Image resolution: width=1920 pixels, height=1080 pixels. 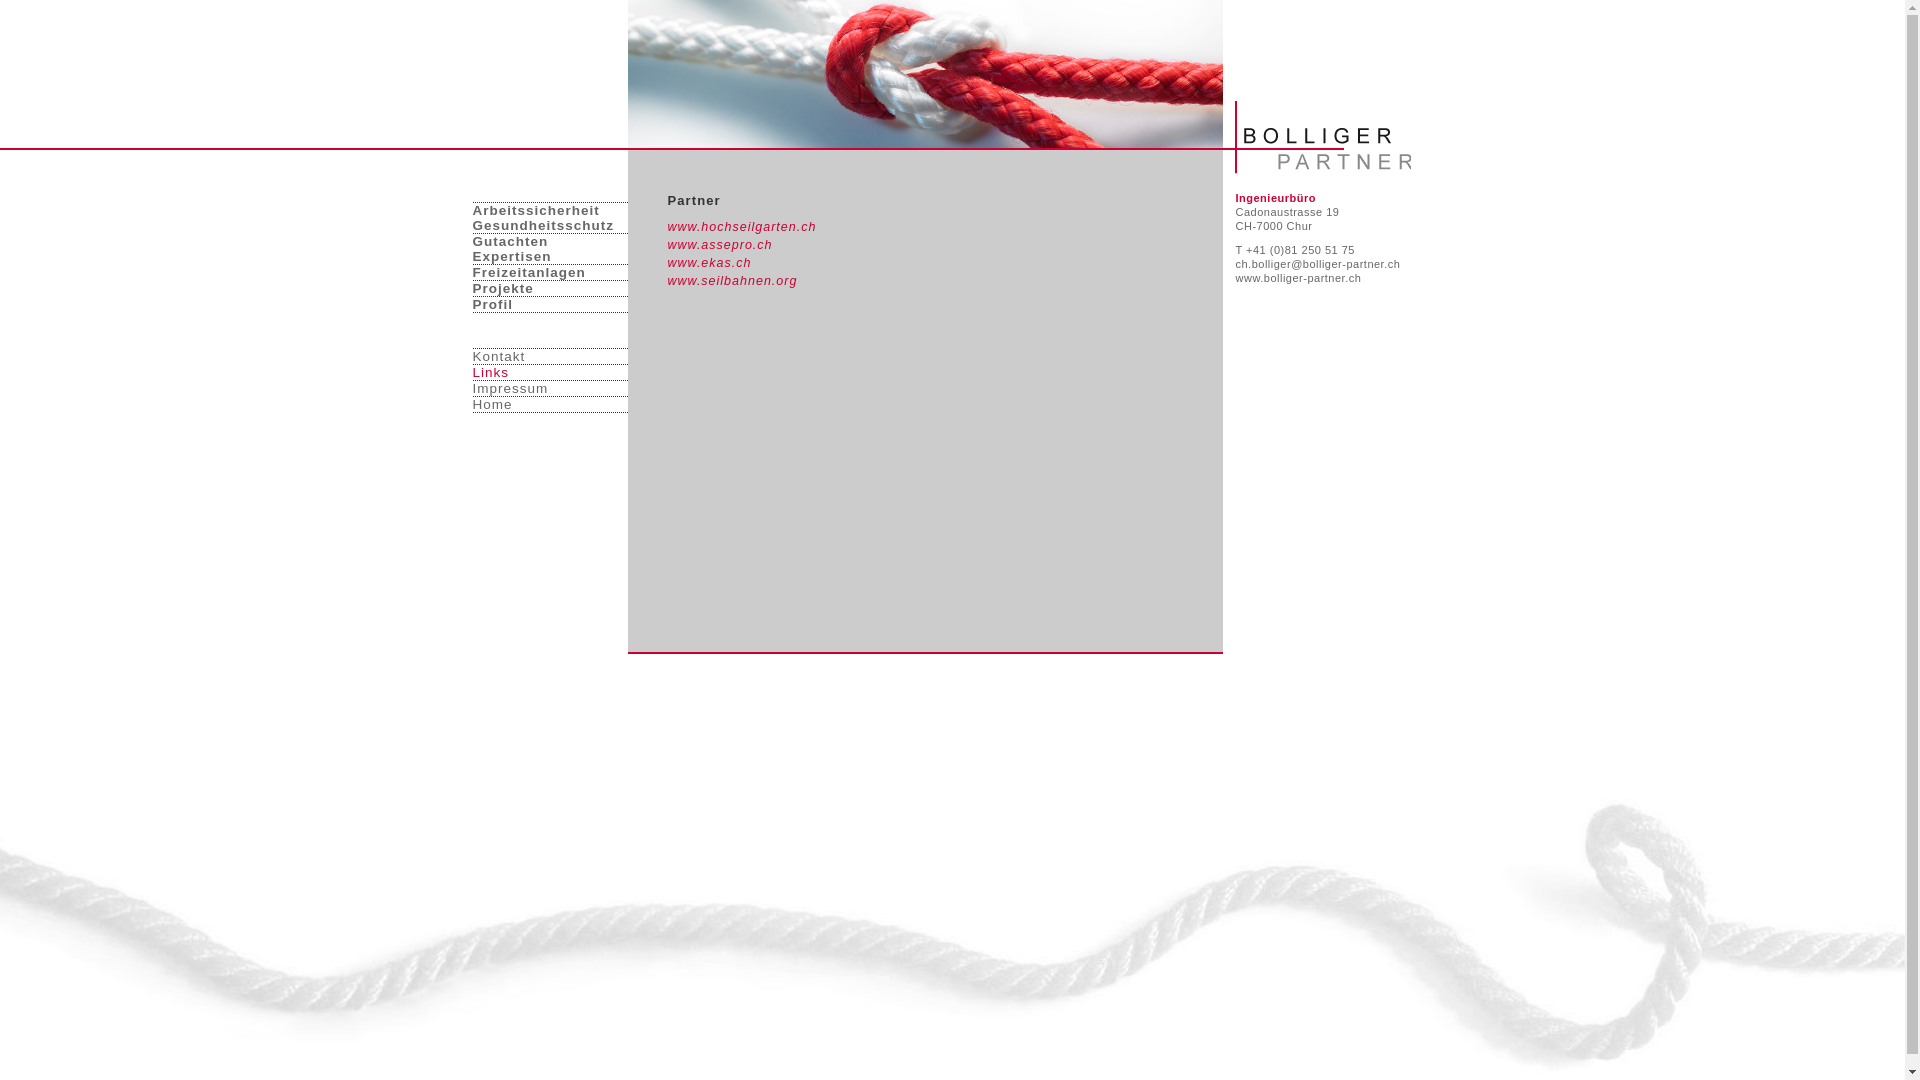 What do you see at coordinates (710, 263) in the screenshot?
I see `www.ekas.ch` at bounding box center [710, 263].